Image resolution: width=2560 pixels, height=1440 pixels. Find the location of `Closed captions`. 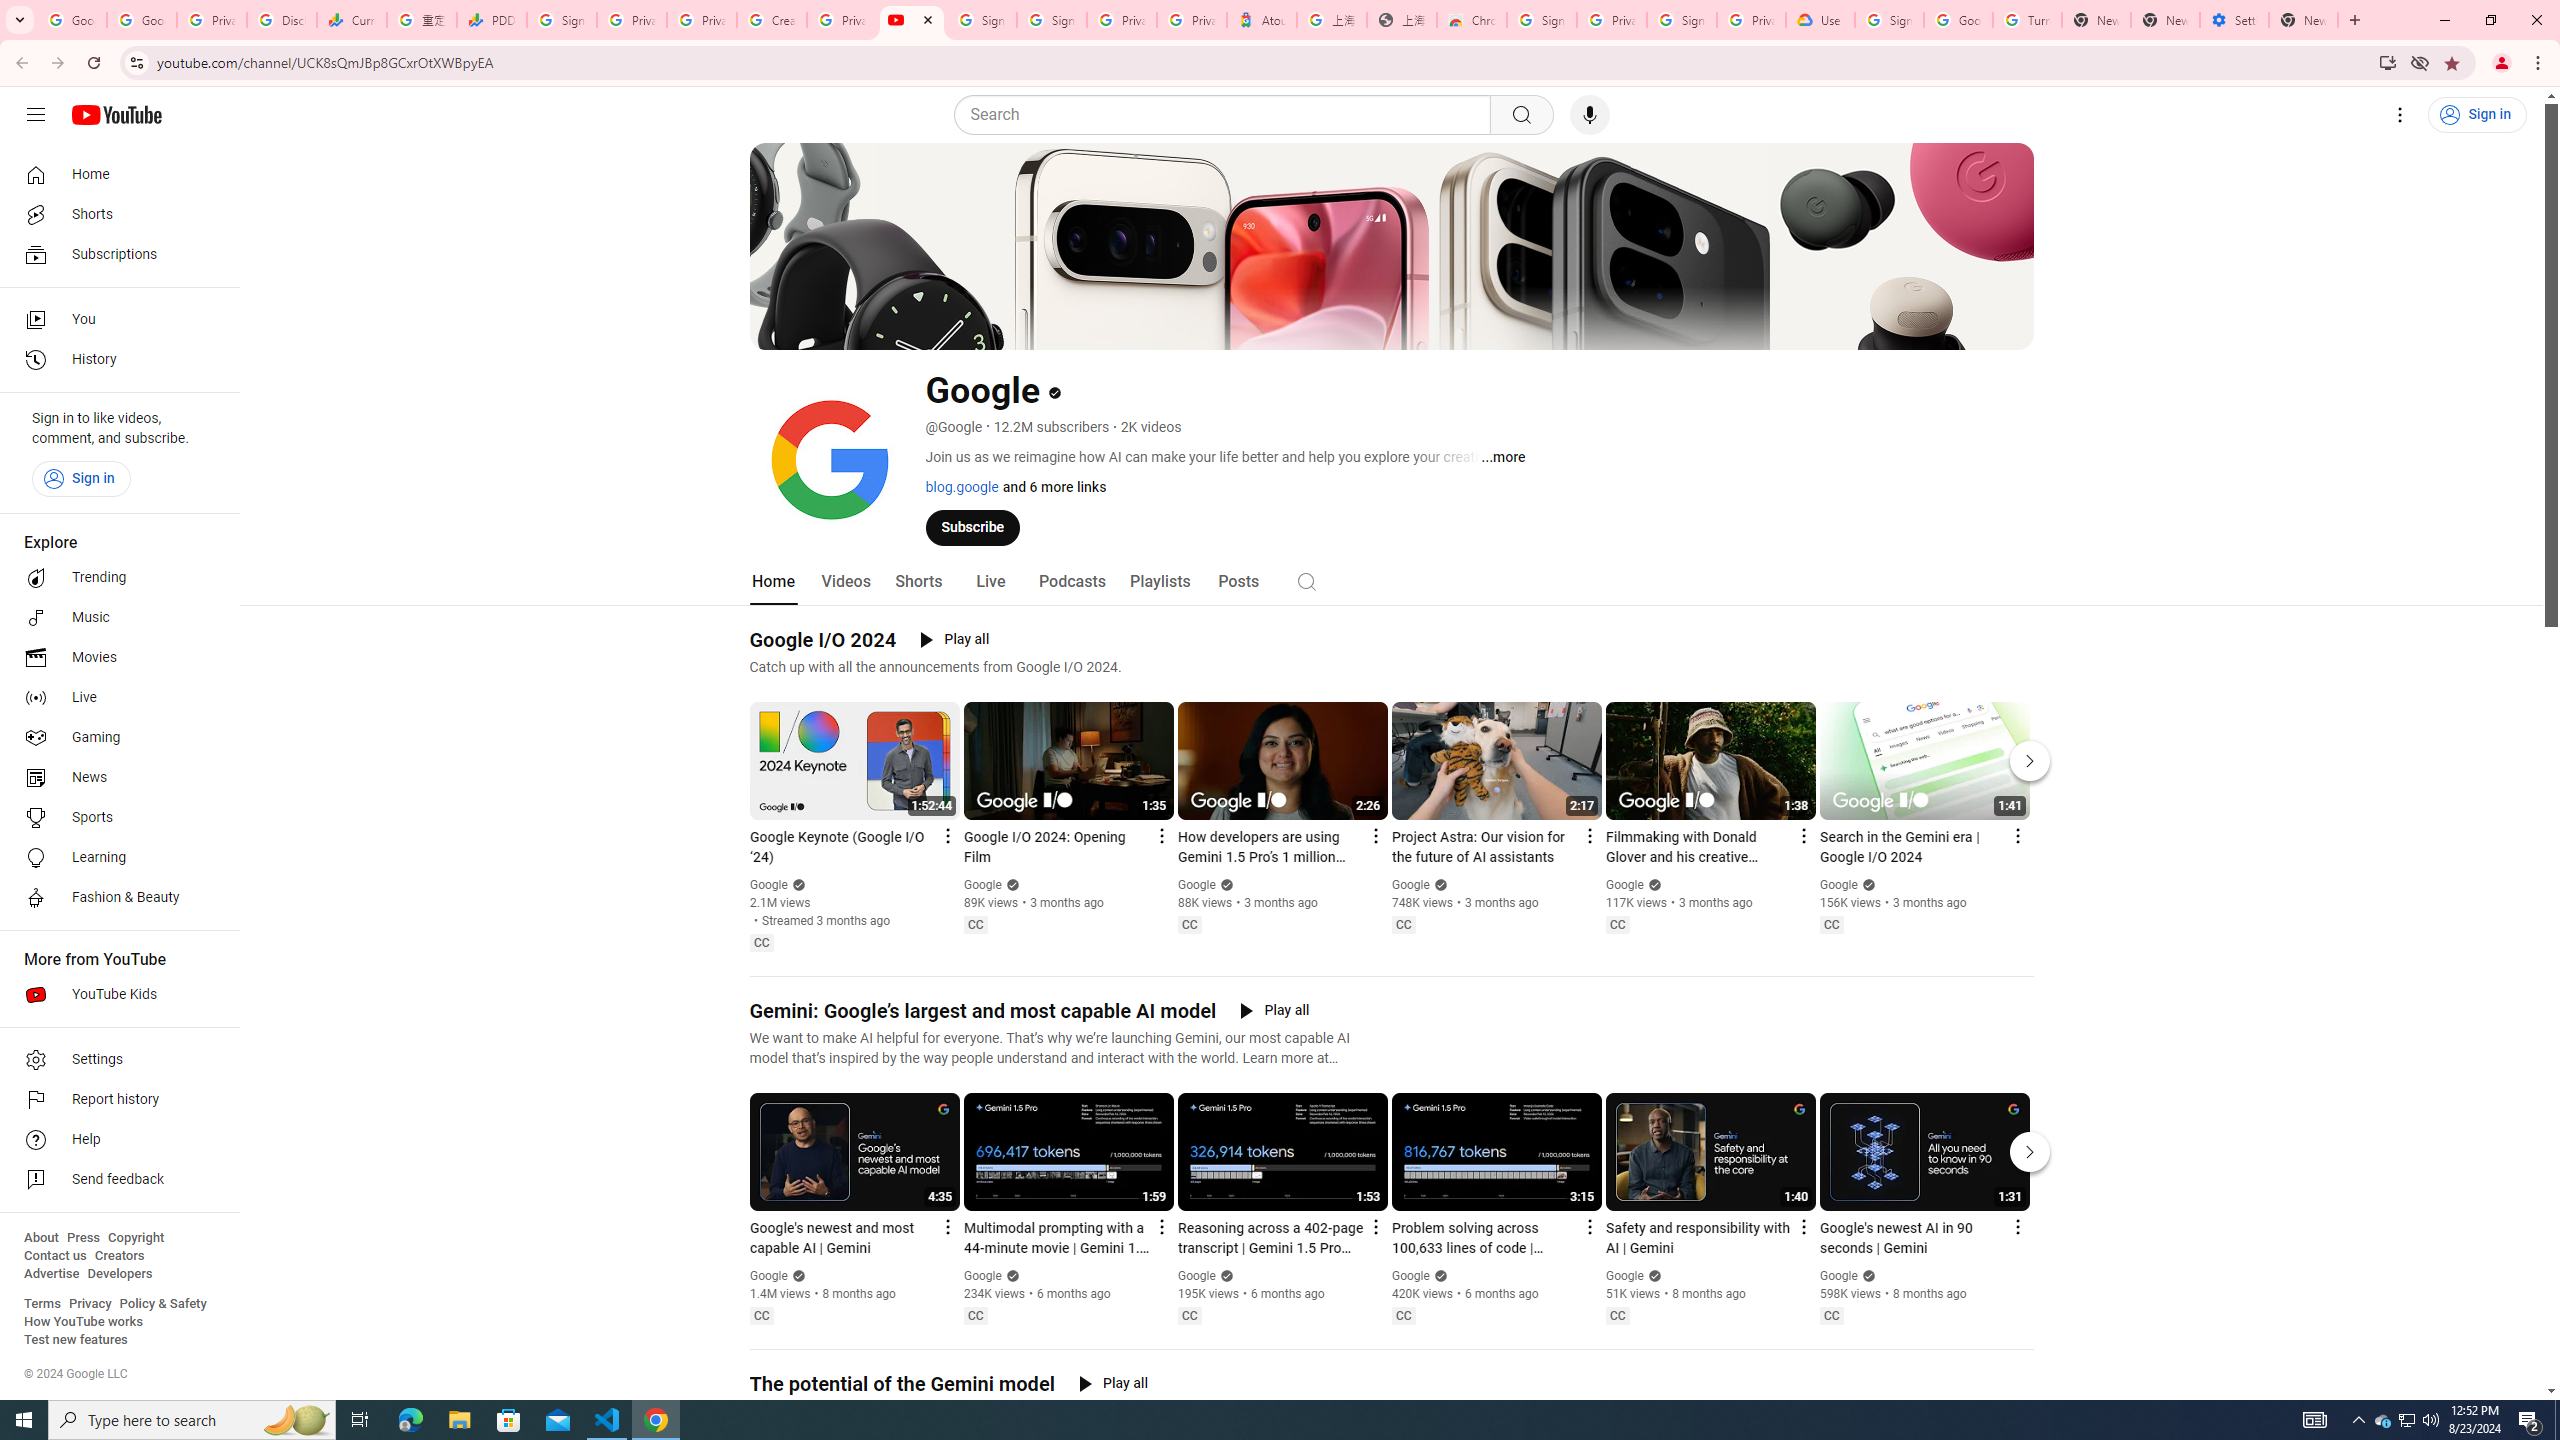

Closed captions is located at coordinates (1832, 1316).